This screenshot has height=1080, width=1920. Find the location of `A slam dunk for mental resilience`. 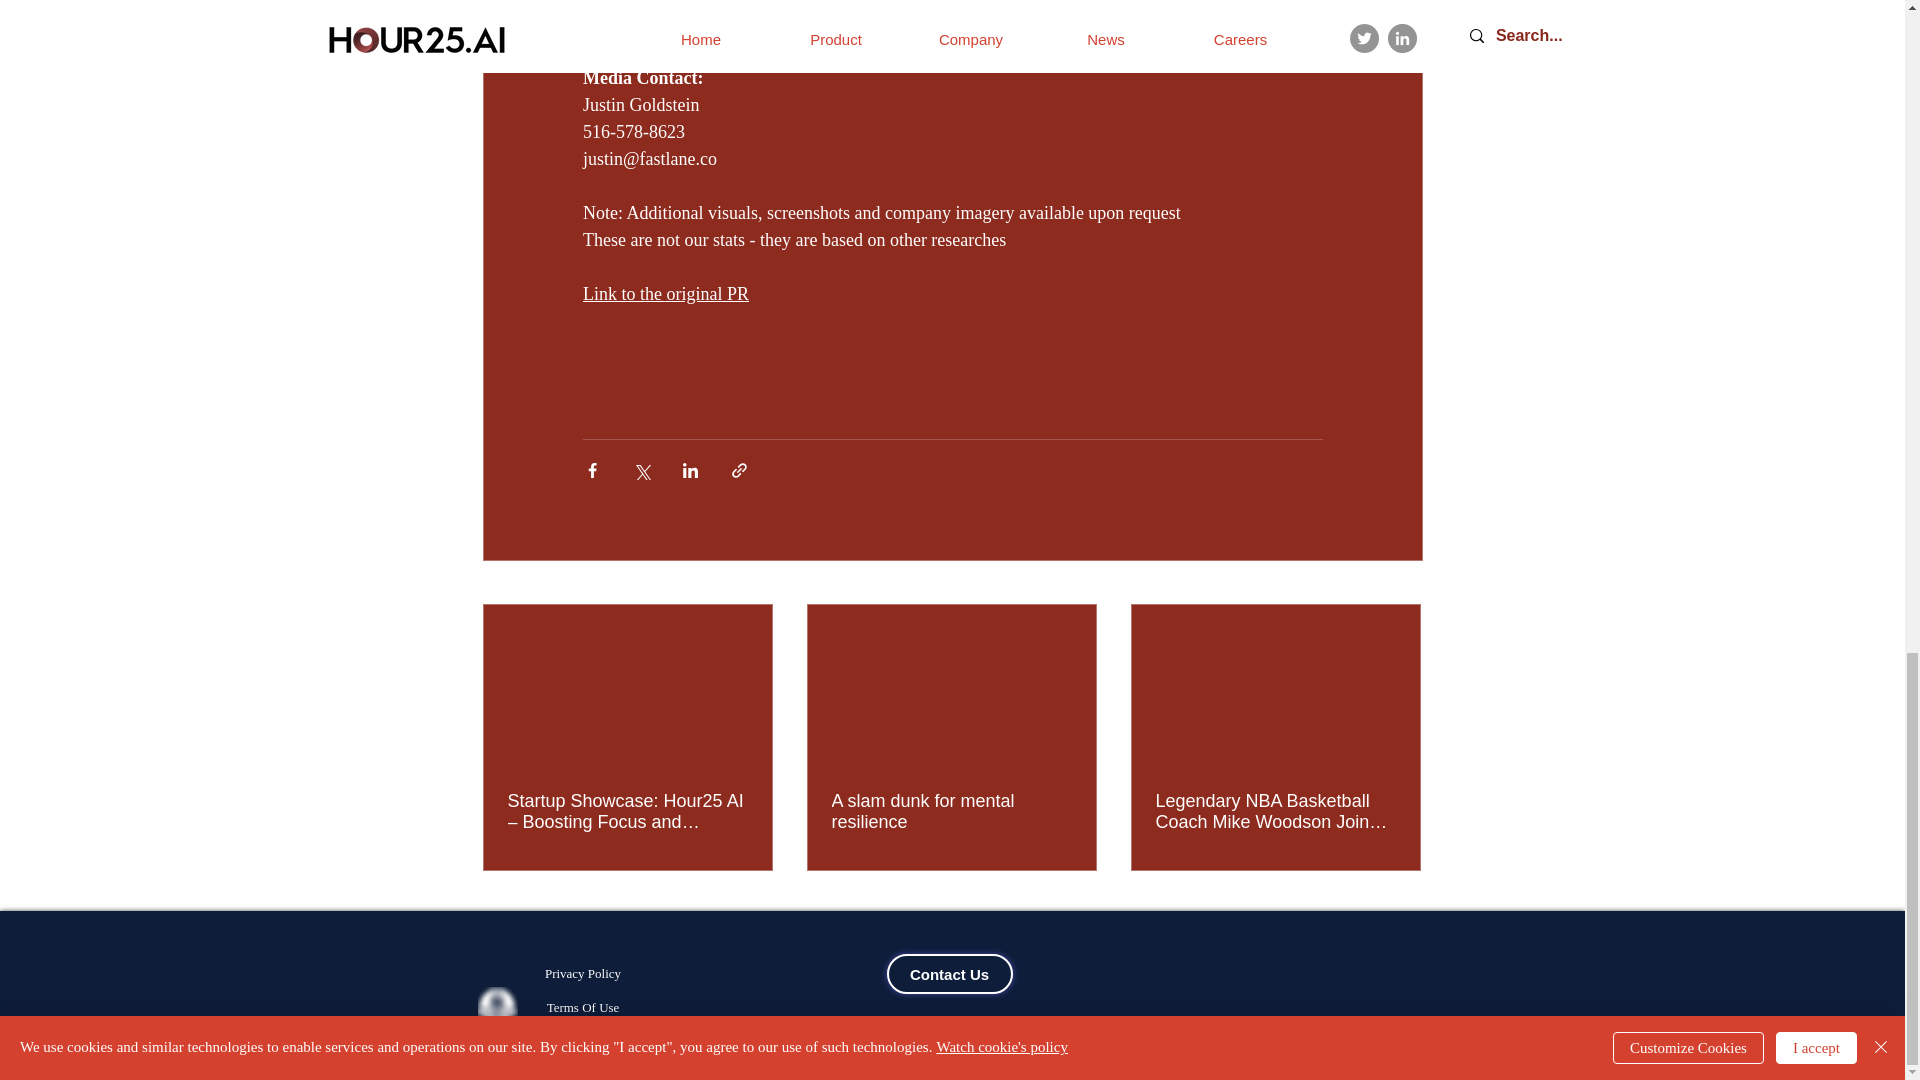

A slam dunk for mental resilience is located at coordinates (951, 811).